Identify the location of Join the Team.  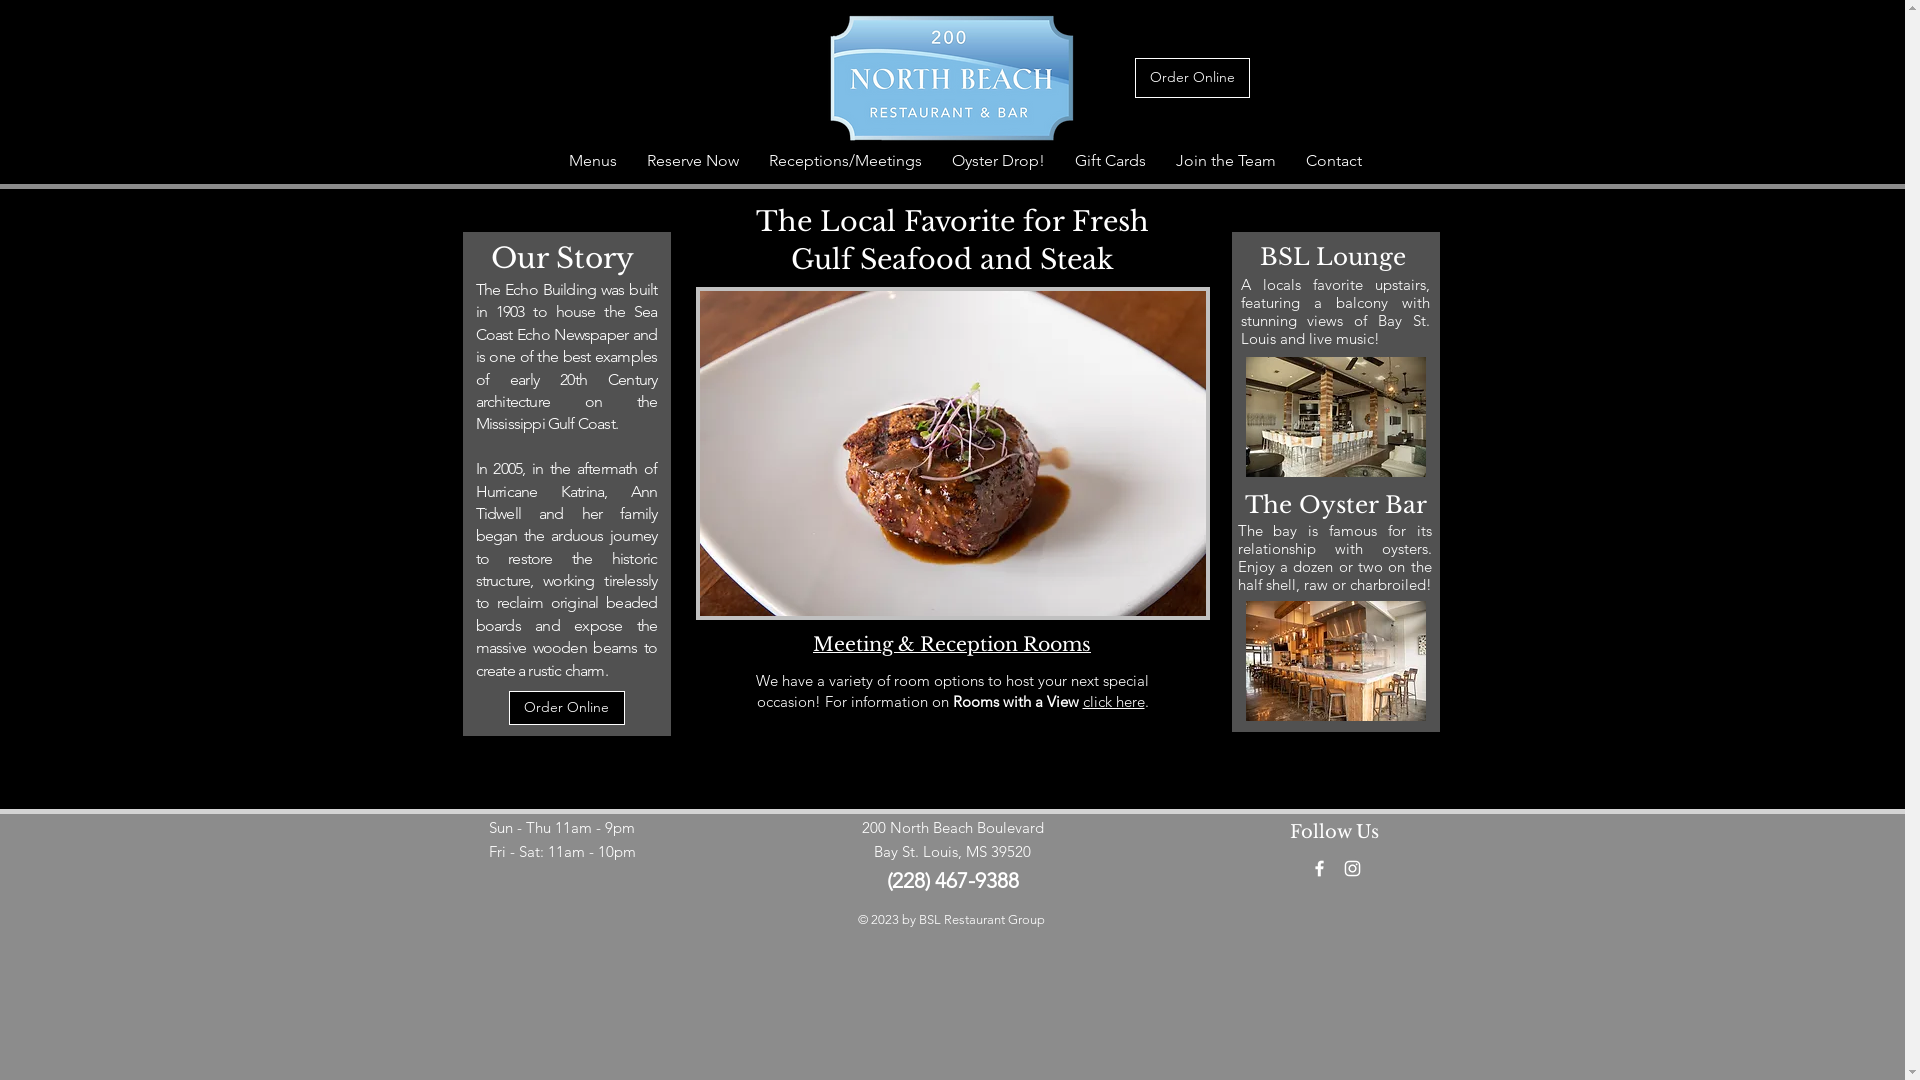
(1225, 160).